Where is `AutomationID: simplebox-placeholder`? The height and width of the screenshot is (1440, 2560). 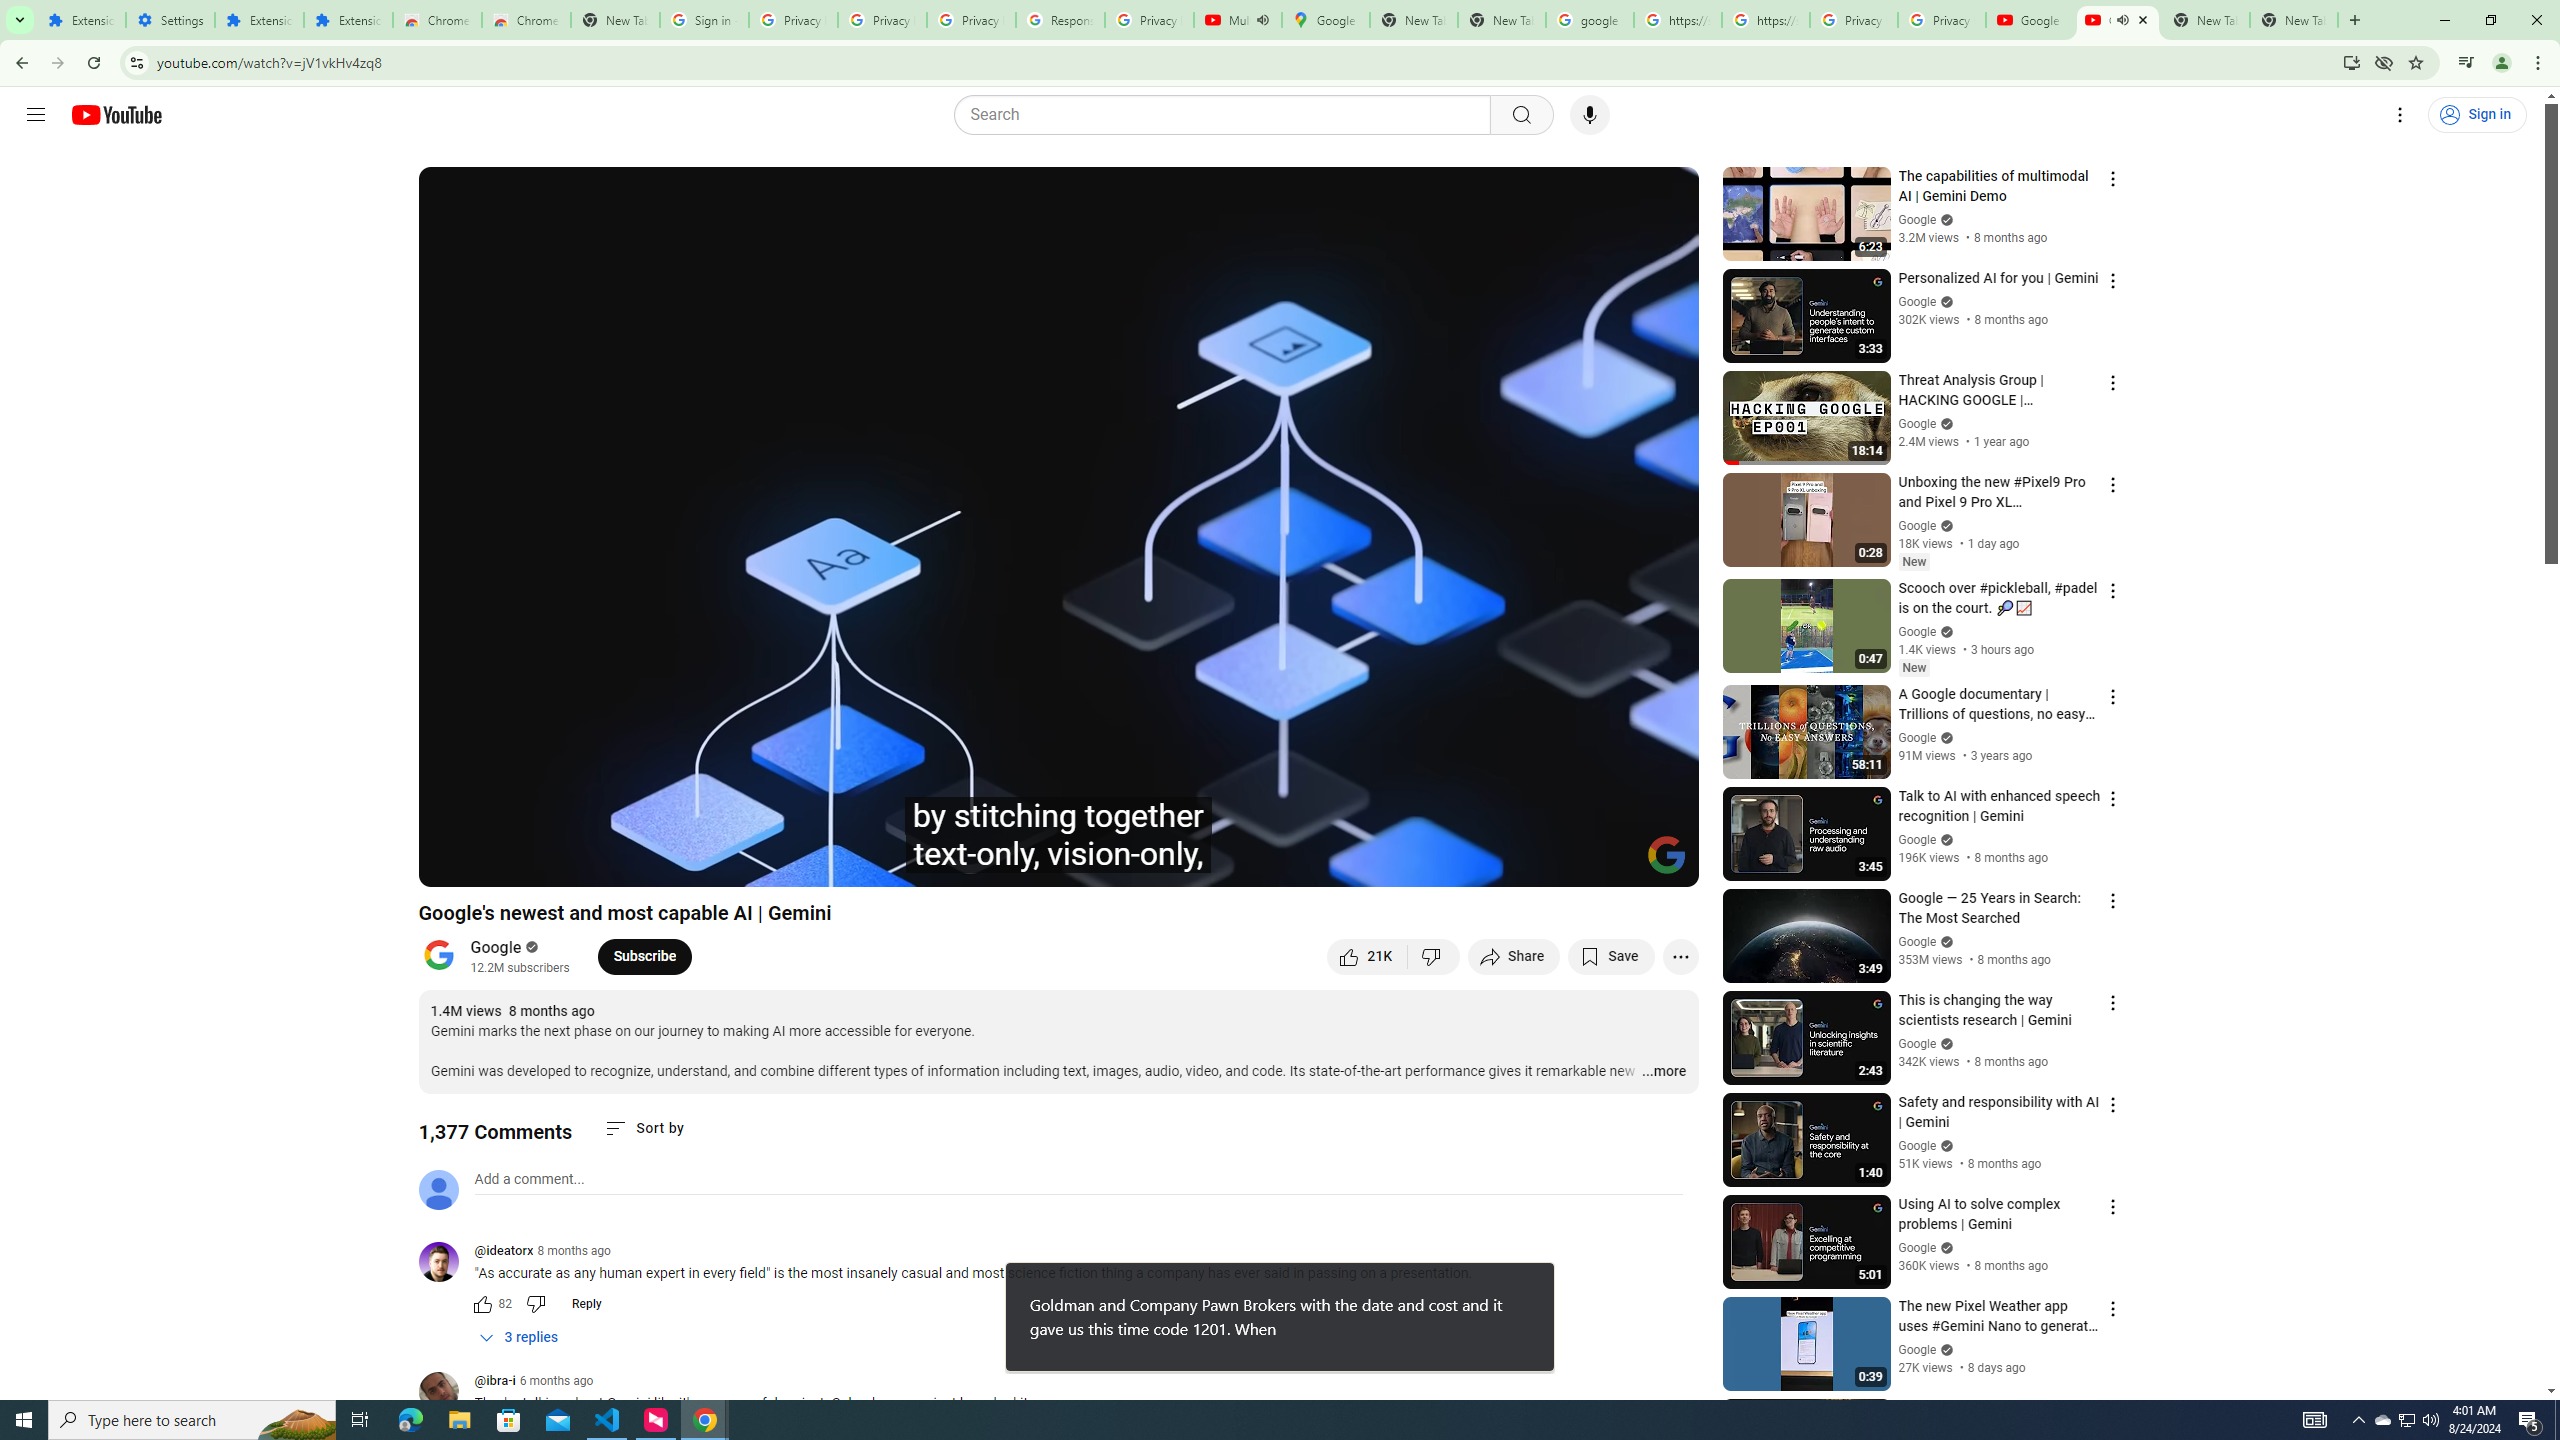 AutomationID: simplebox-placeholder is located at coordinates (530, 1179).